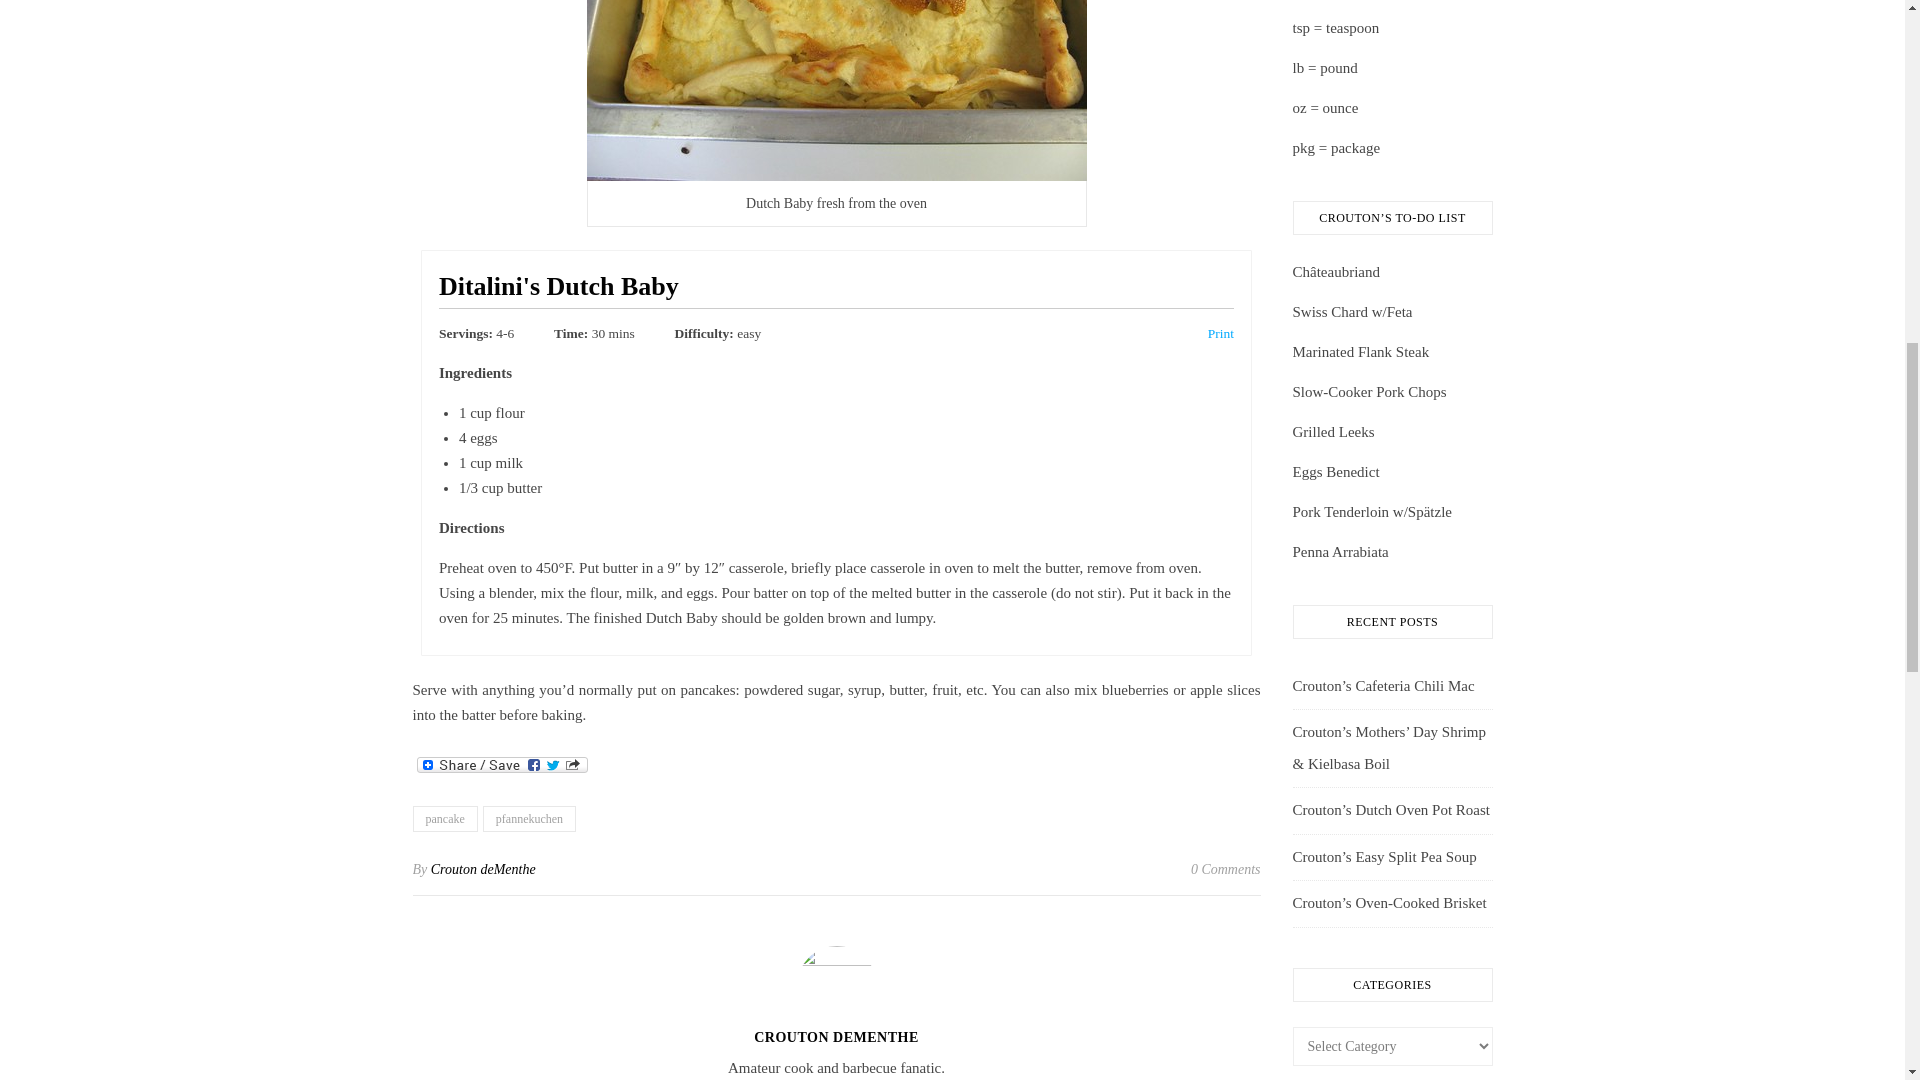  I want to click on pancake, so click(444, 818).